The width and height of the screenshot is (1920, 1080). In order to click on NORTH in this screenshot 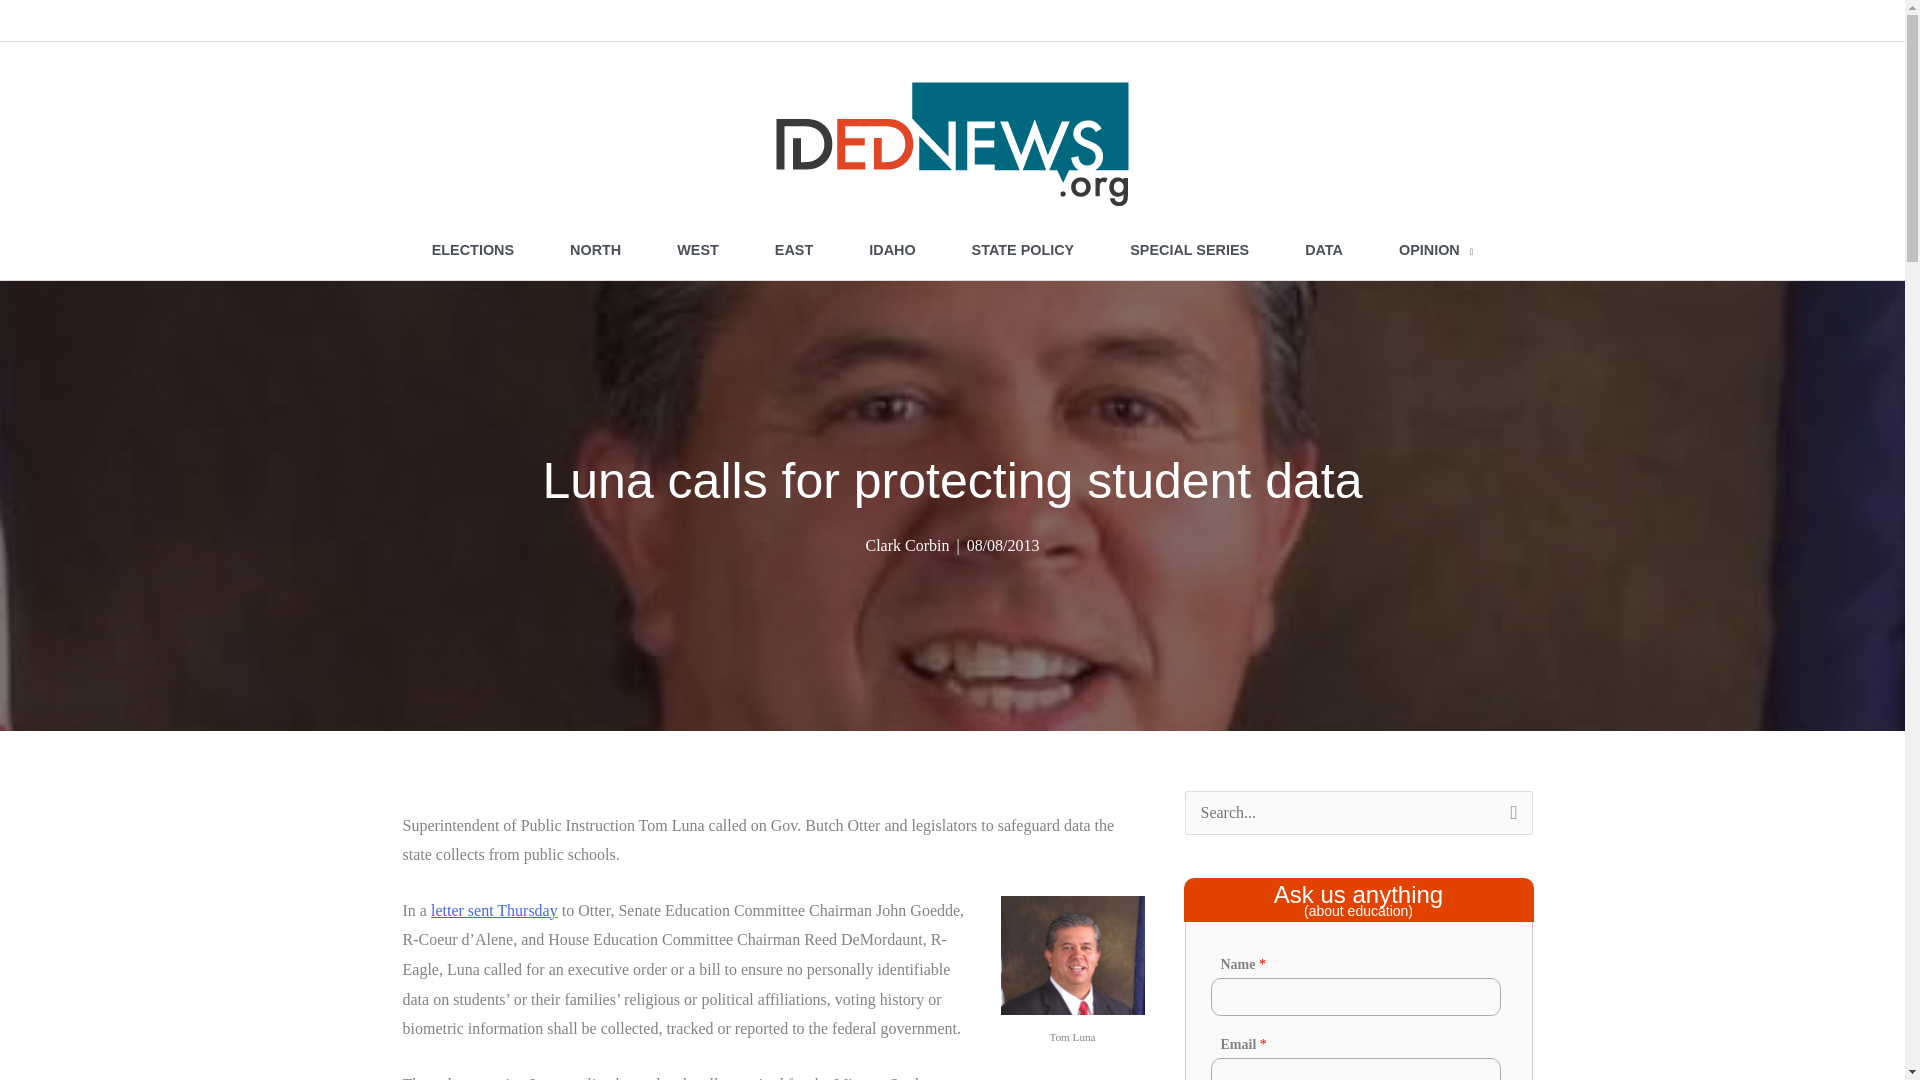, I will do `click(594, 250)`.